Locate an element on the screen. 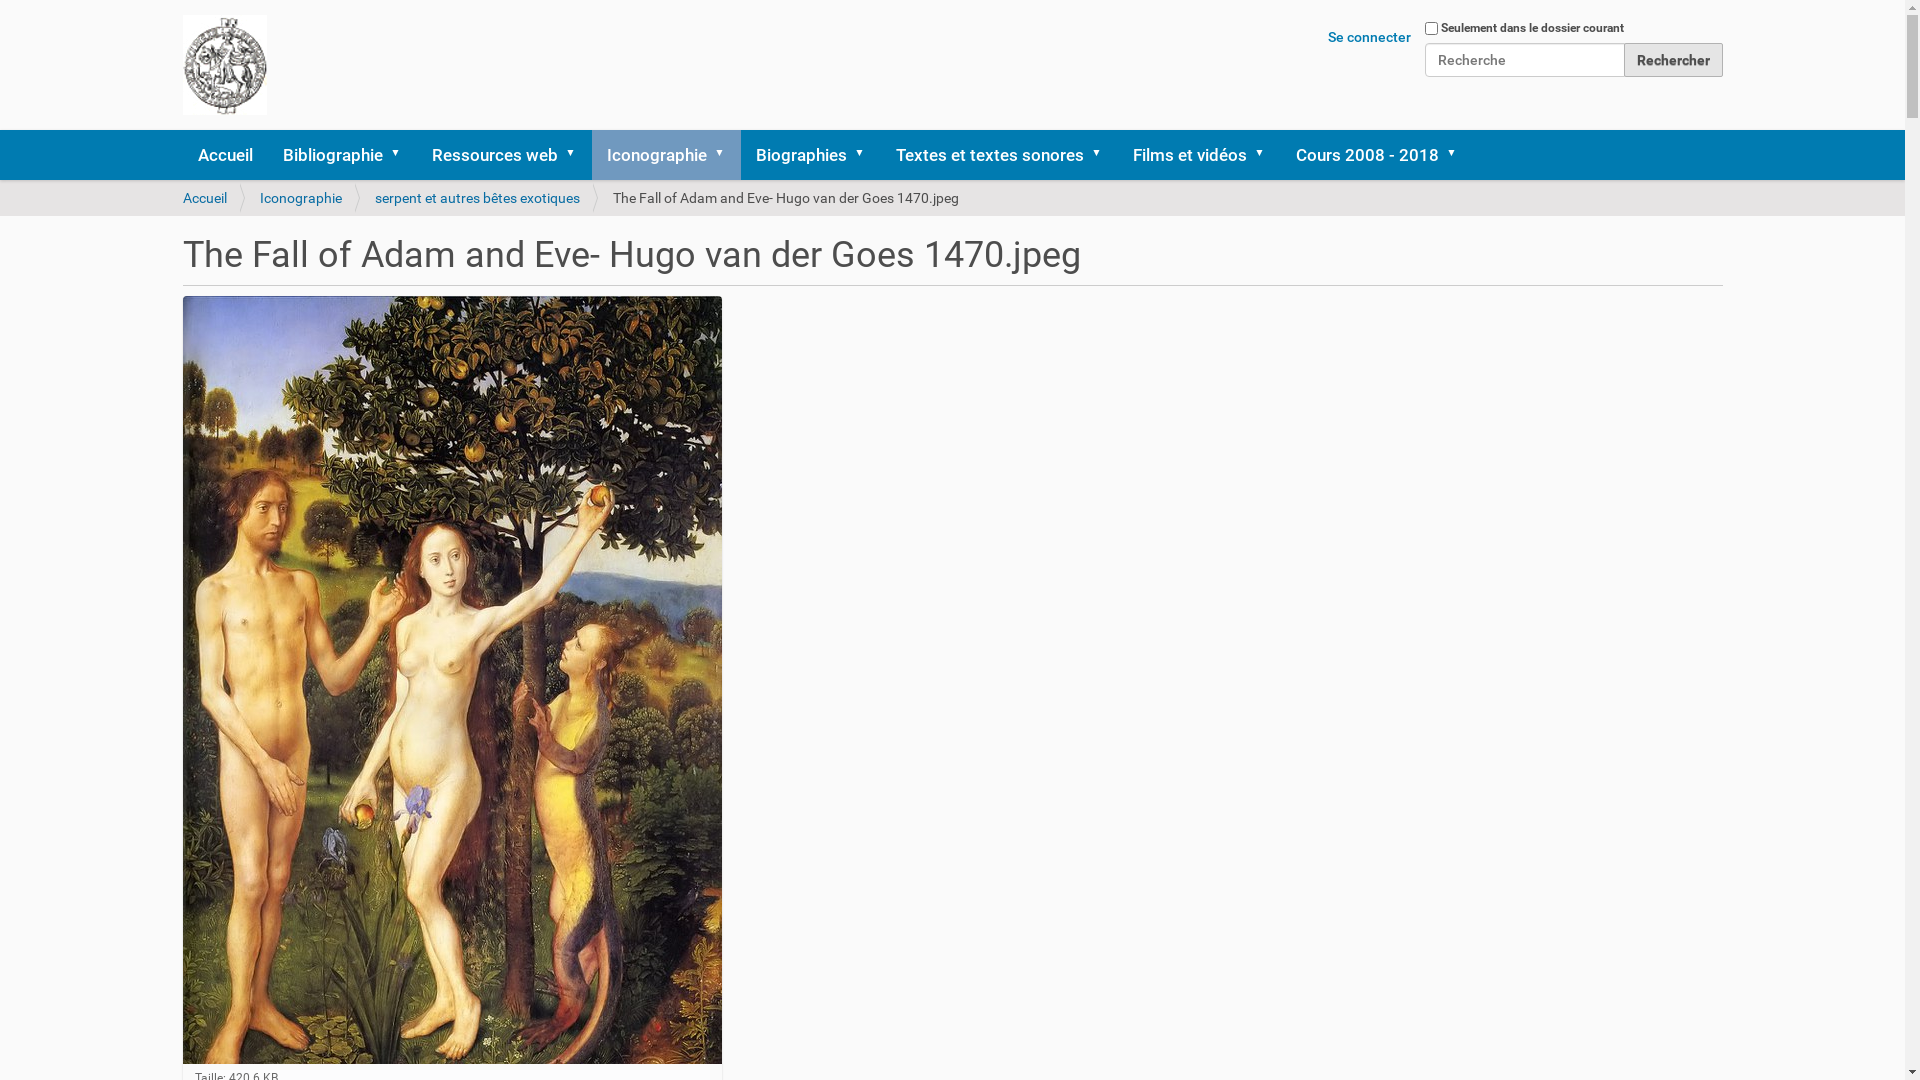  Accueil is located at coordinates (204, 198).